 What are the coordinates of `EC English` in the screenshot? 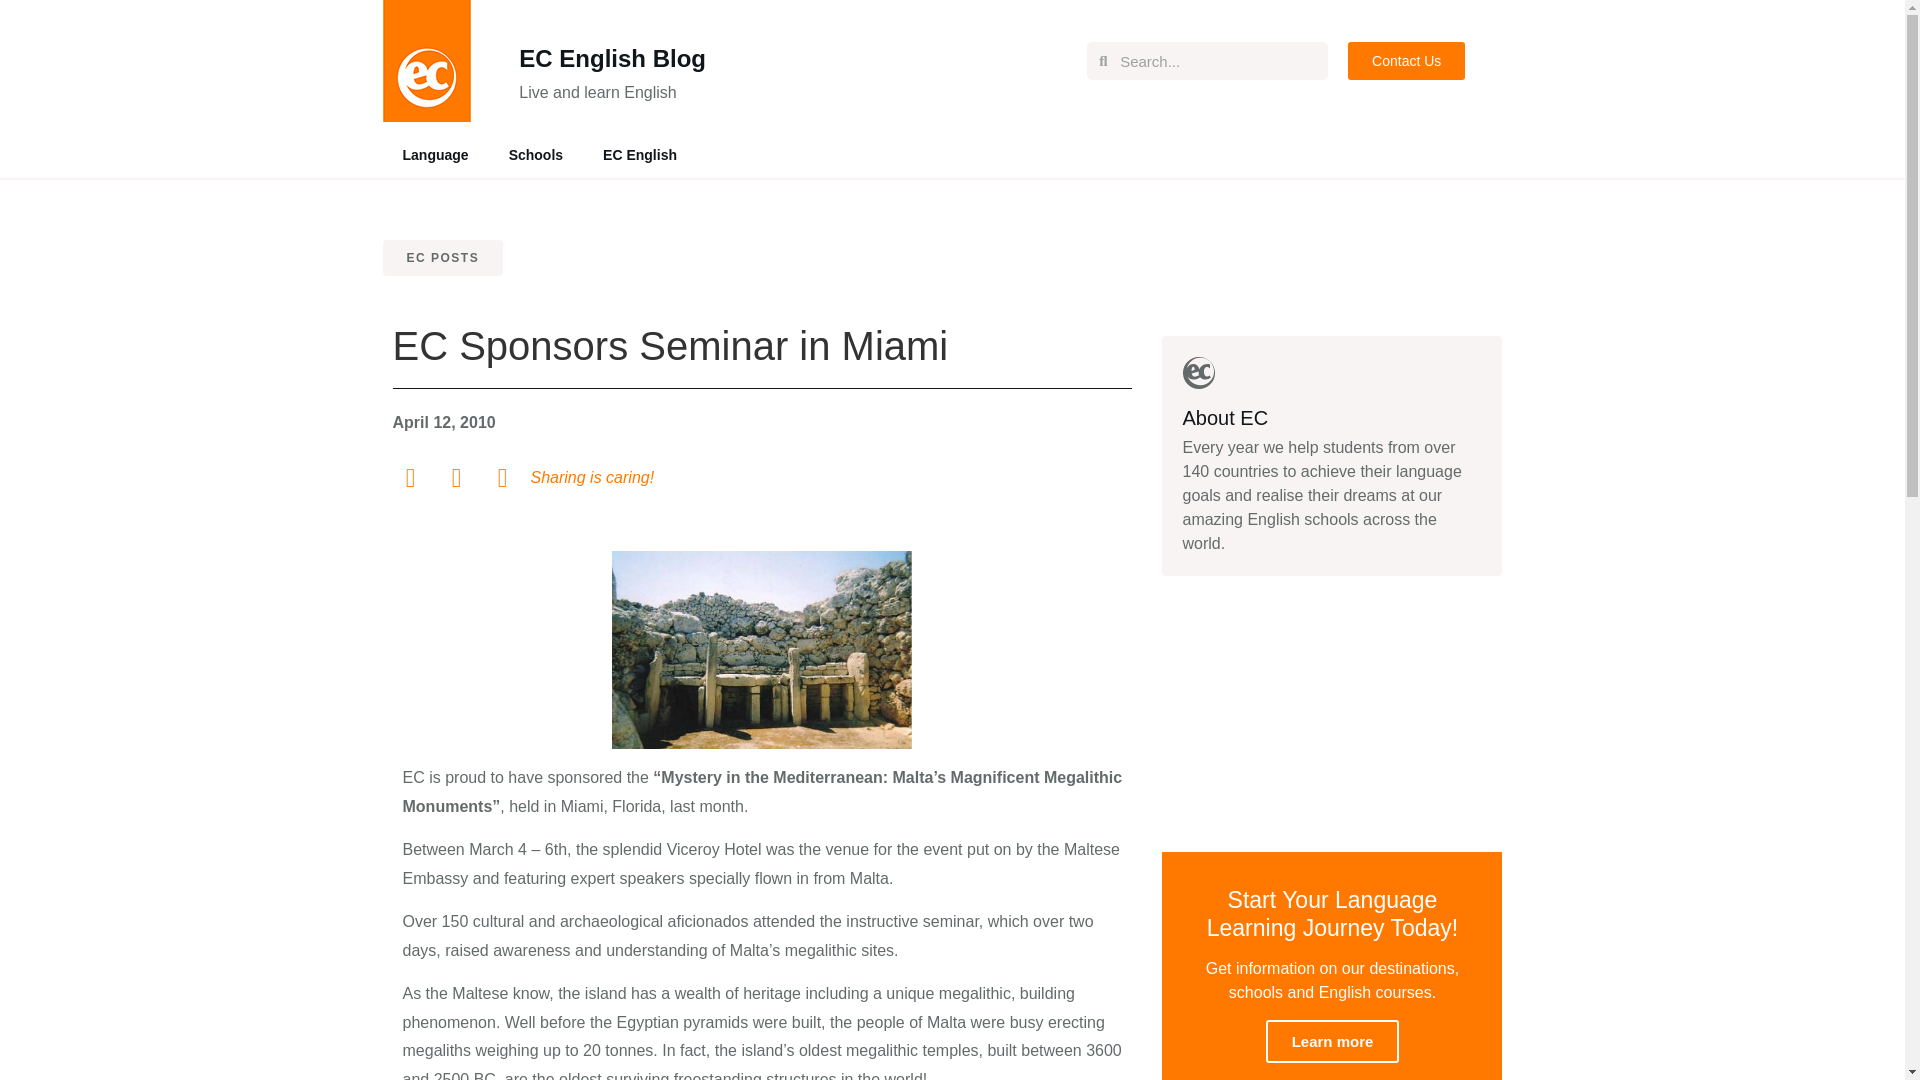 It's located at (640, 154).